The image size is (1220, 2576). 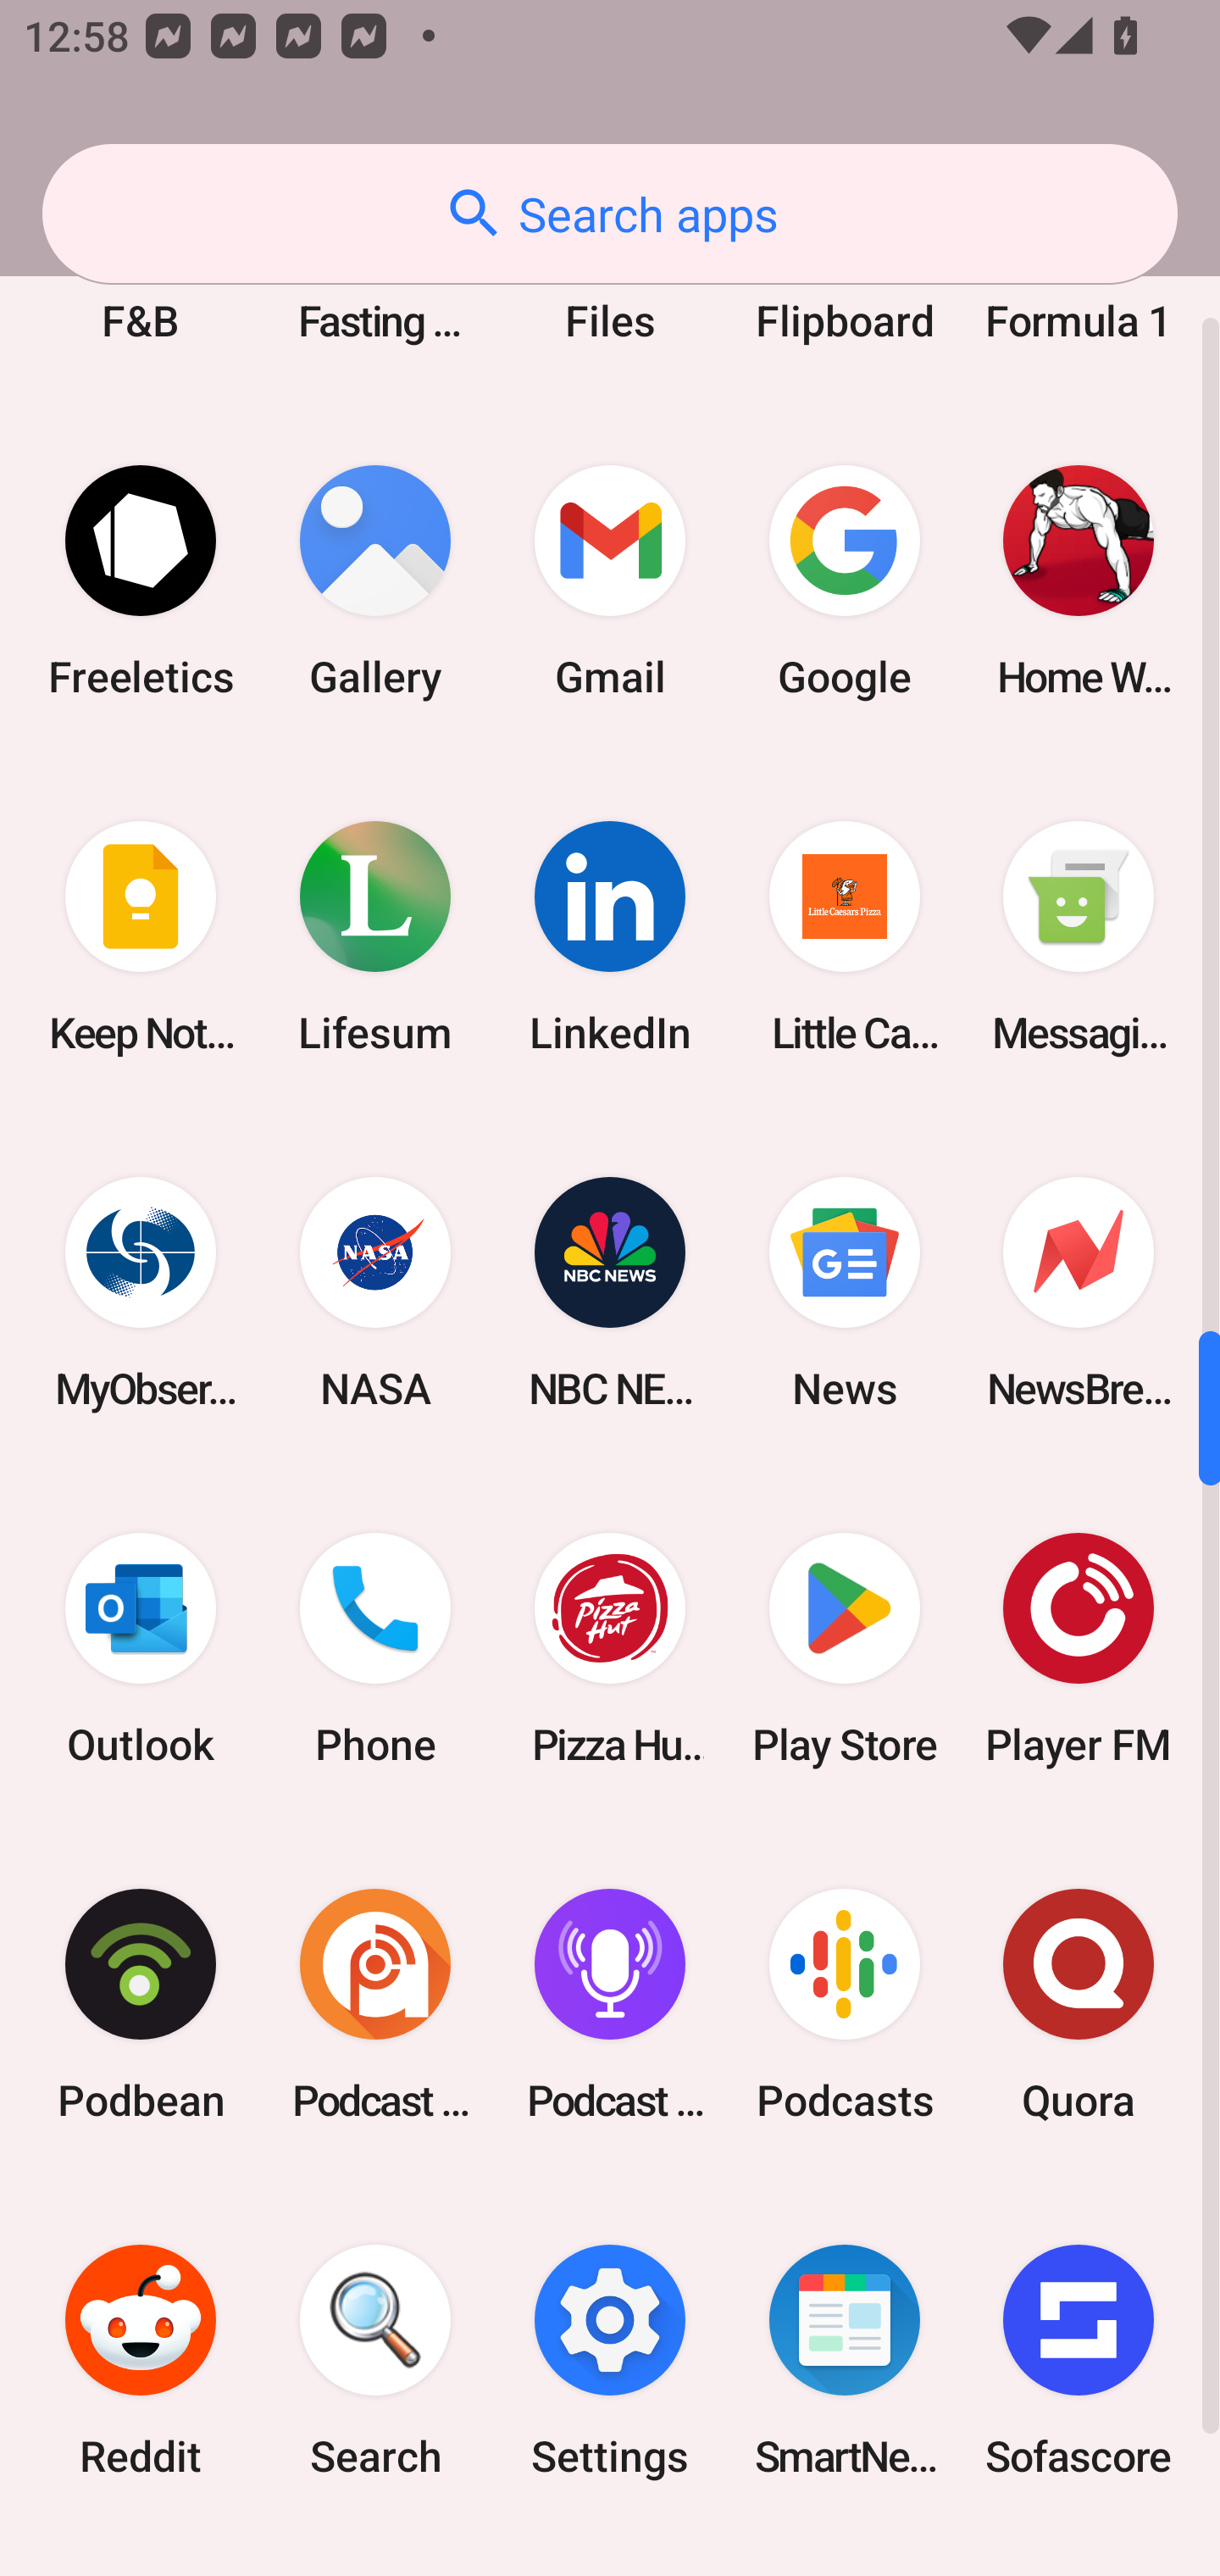 I want to click on SmartNews, so click(x=844, y=2361).